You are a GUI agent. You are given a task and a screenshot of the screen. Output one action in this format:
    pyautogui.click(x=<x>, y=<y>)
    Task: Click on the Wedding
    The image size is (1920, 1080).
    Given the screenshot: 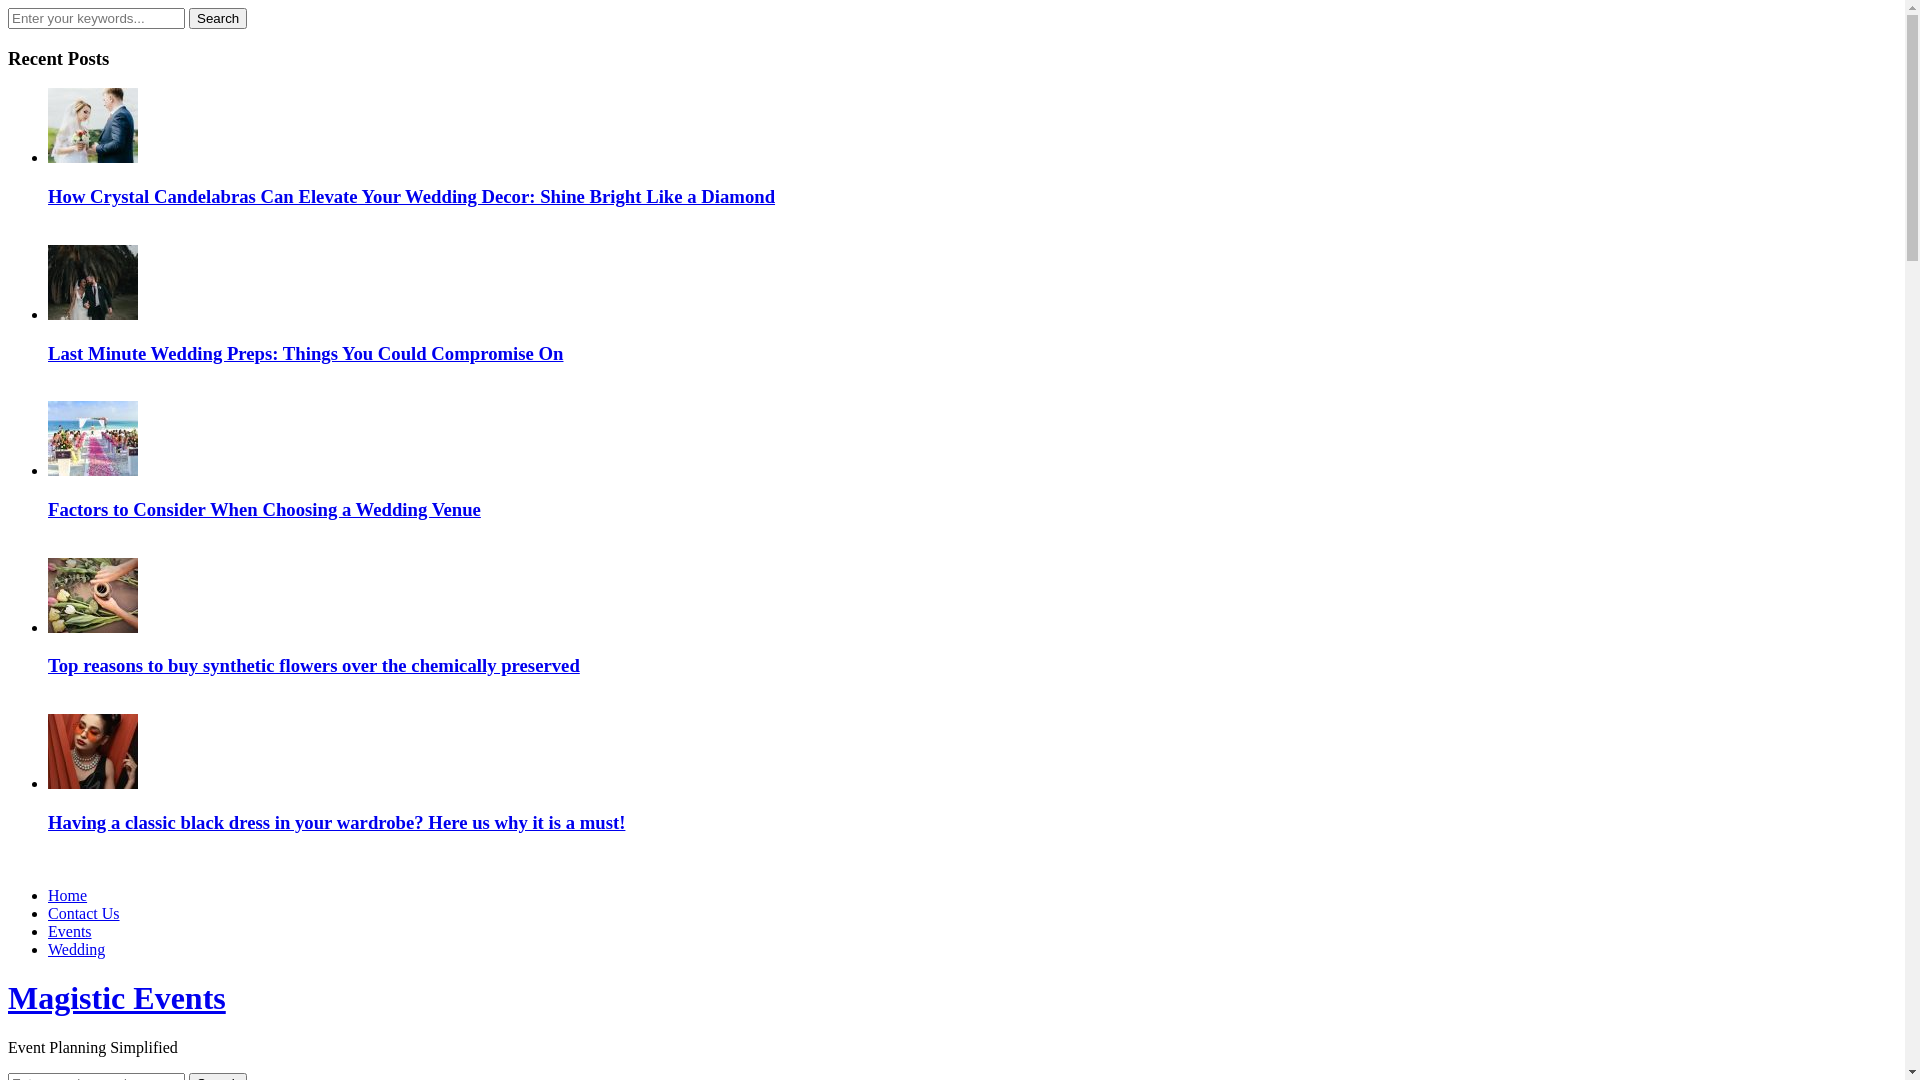 What is the action you would take?
    pyautogui.click(x=76, y=950)
    